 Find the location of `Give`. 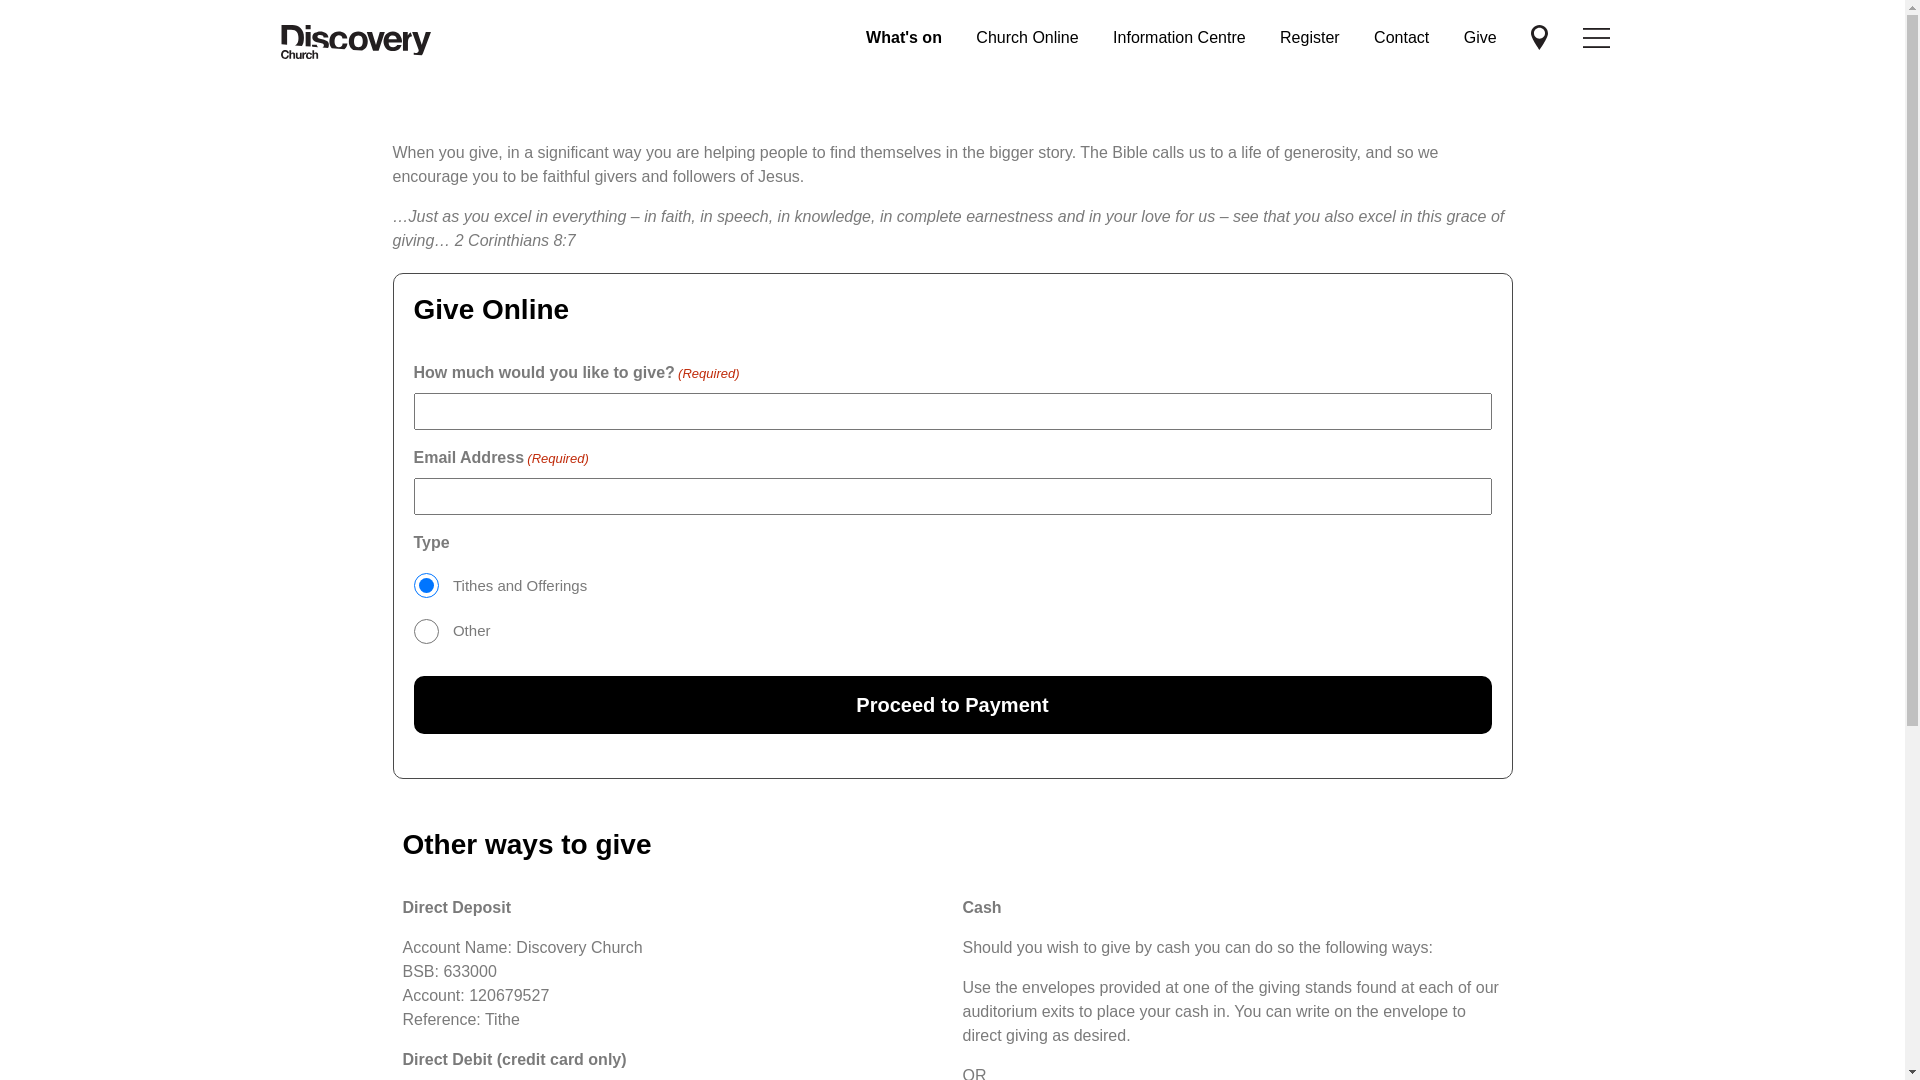

Give is located at coordinates (1480, 38).